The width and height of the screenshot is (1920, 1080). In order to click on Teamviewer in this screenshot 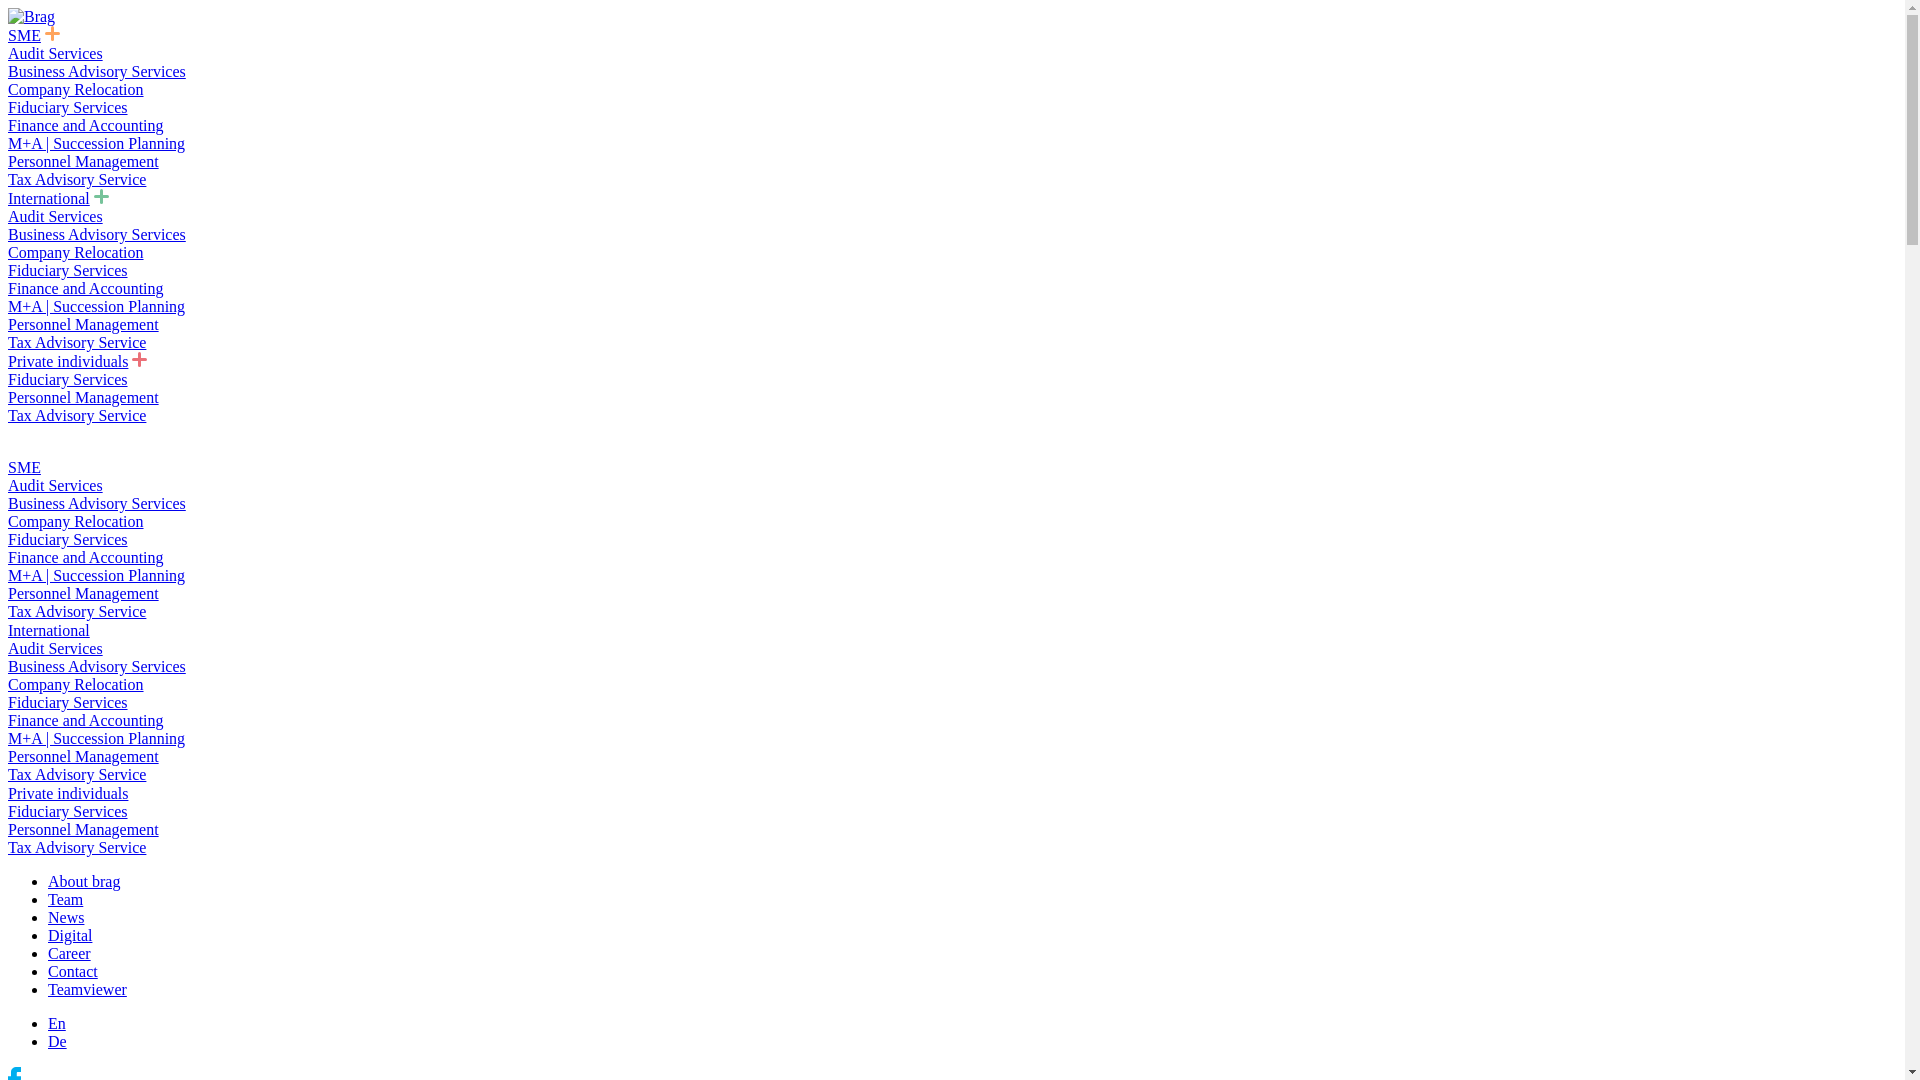, I will do `click(88, 990)`.